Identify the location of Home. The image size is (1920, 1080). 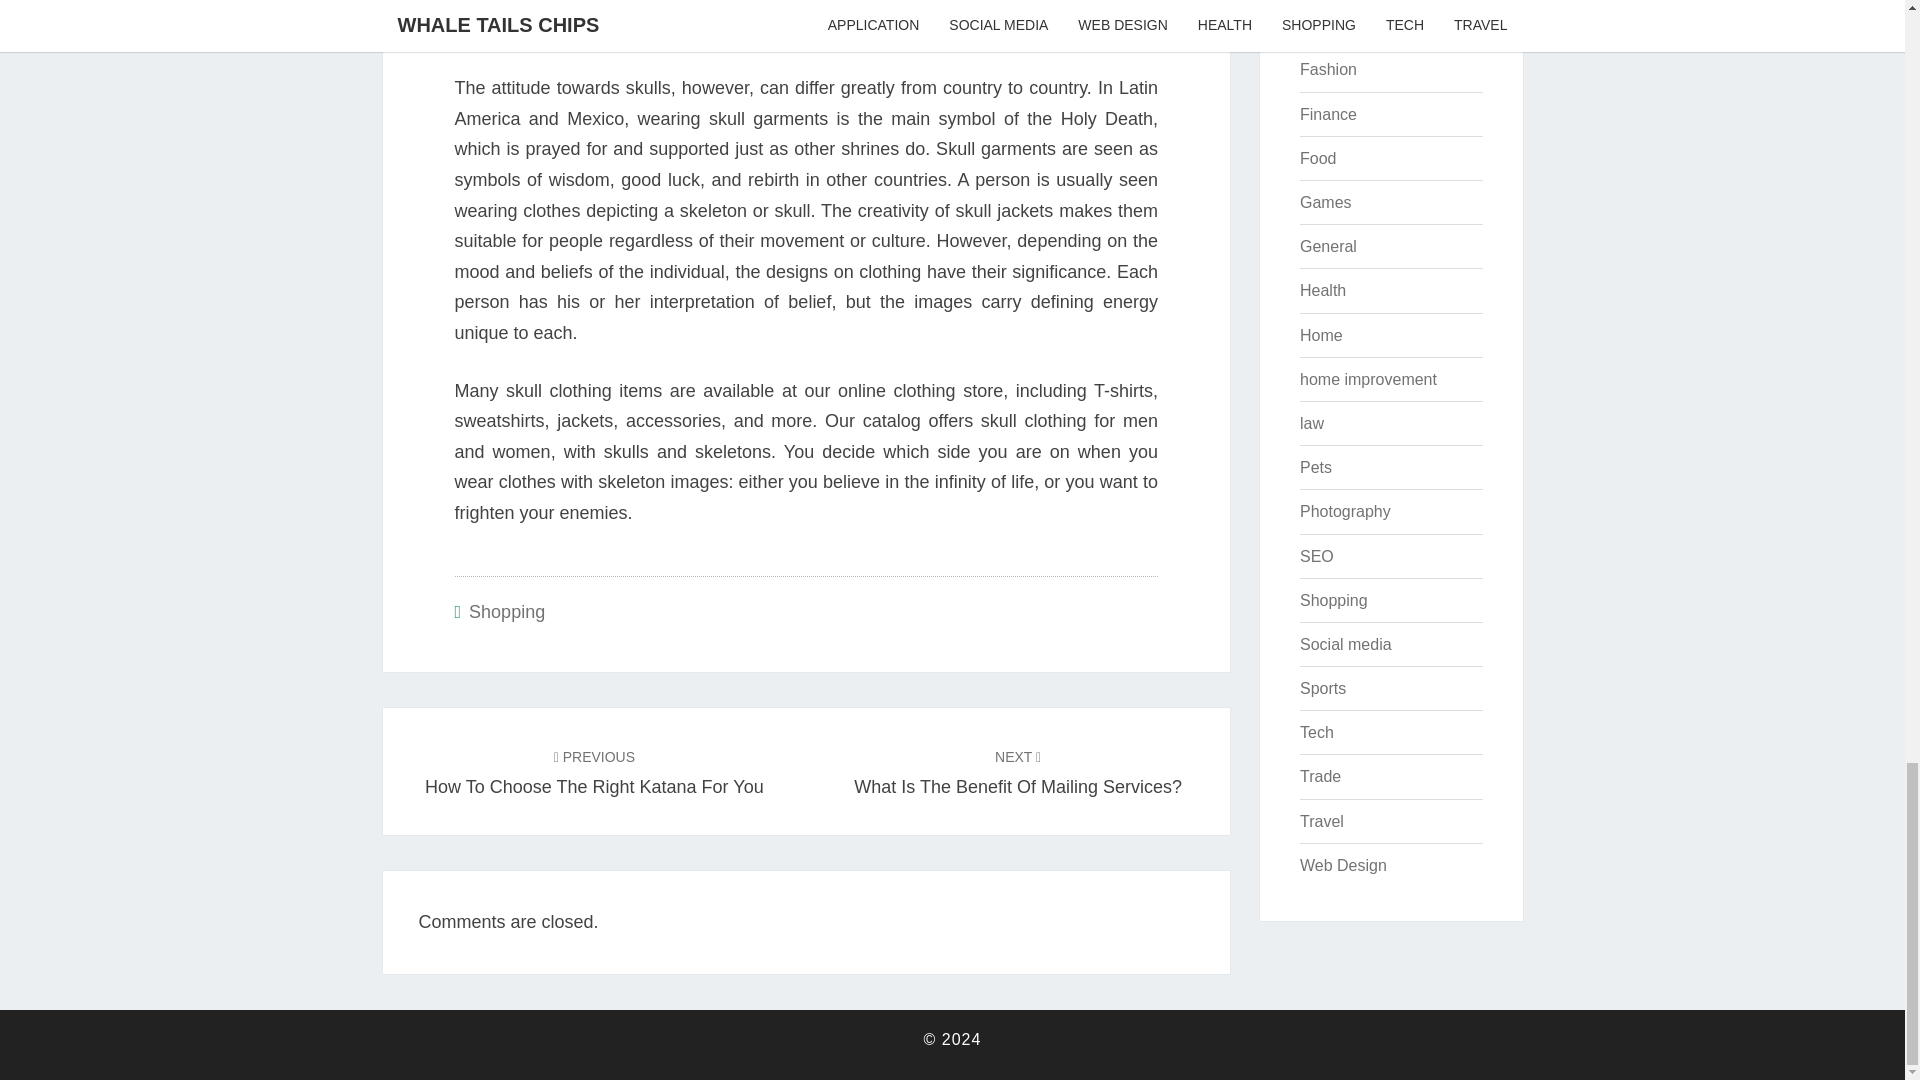
(1316, 468).